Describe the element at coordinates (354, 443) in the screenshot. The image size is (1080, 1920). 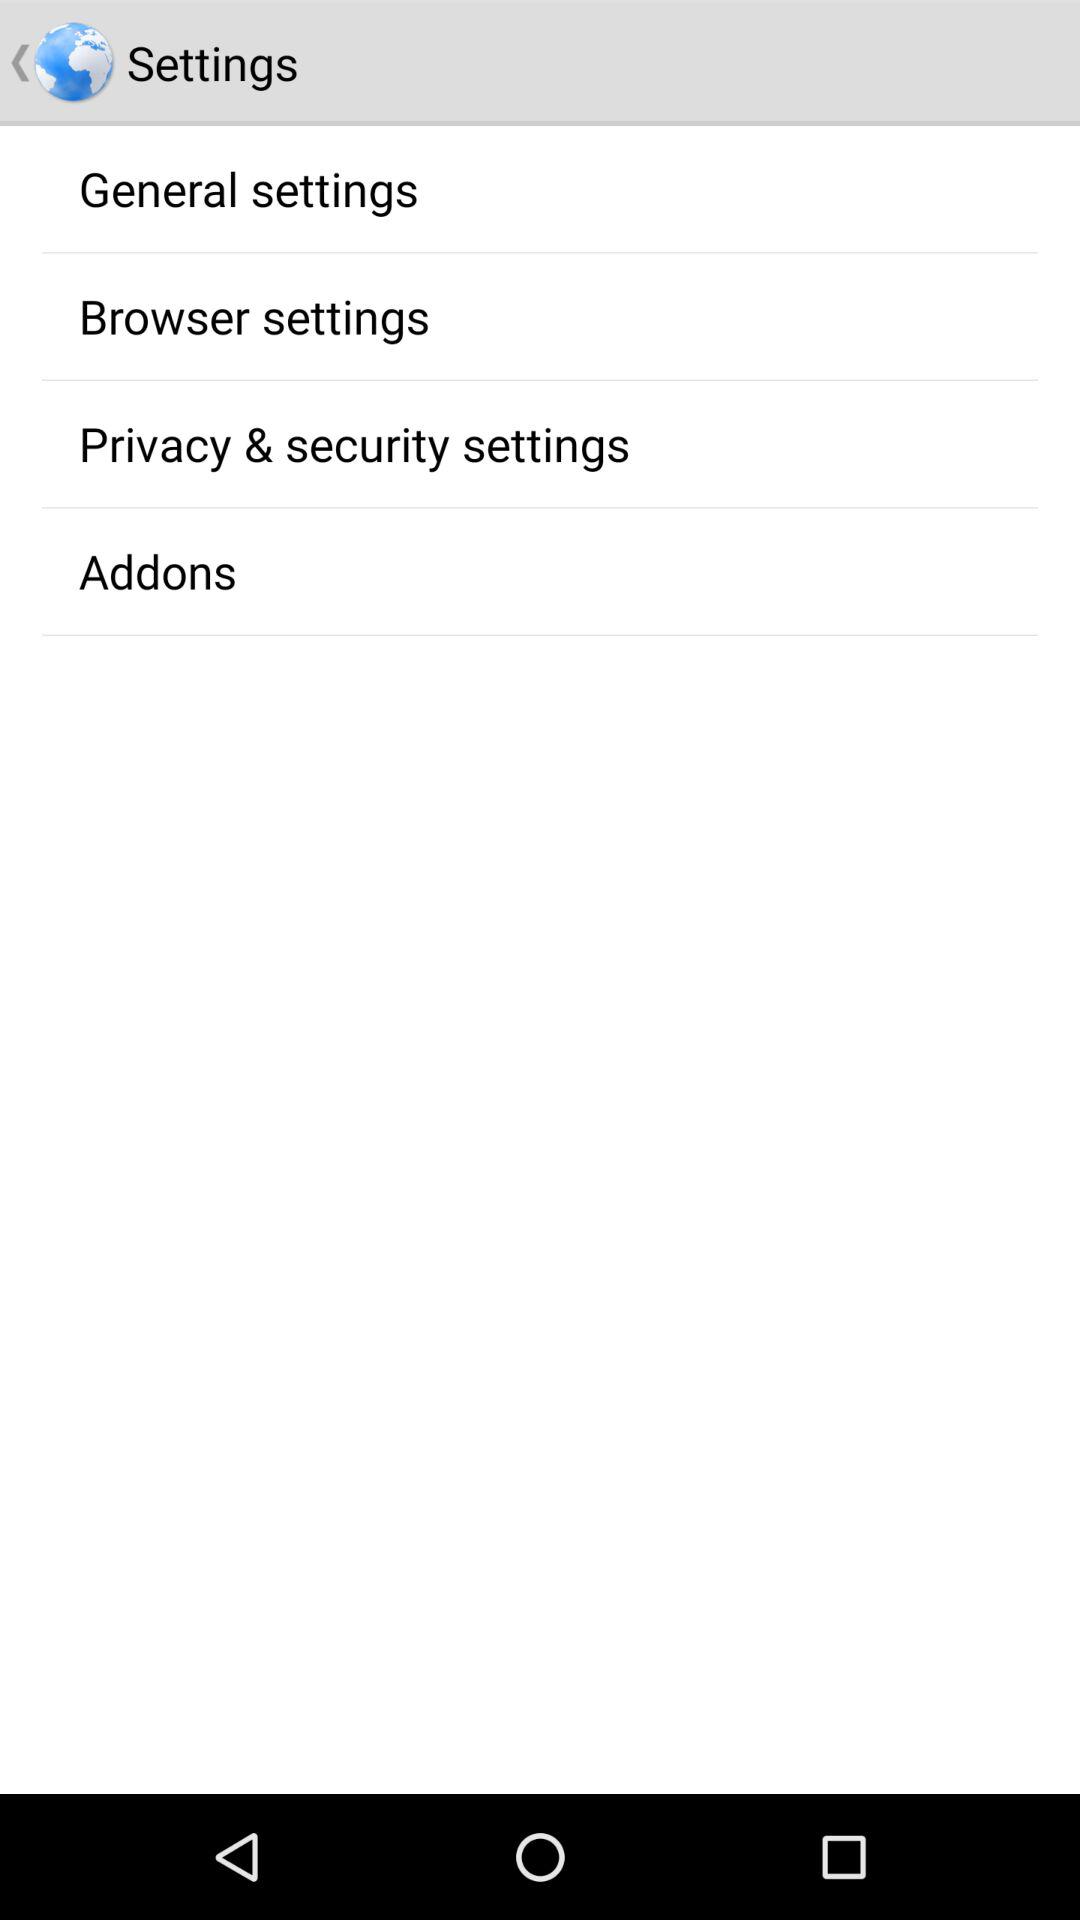
I see `click app above addons icon` at that location.